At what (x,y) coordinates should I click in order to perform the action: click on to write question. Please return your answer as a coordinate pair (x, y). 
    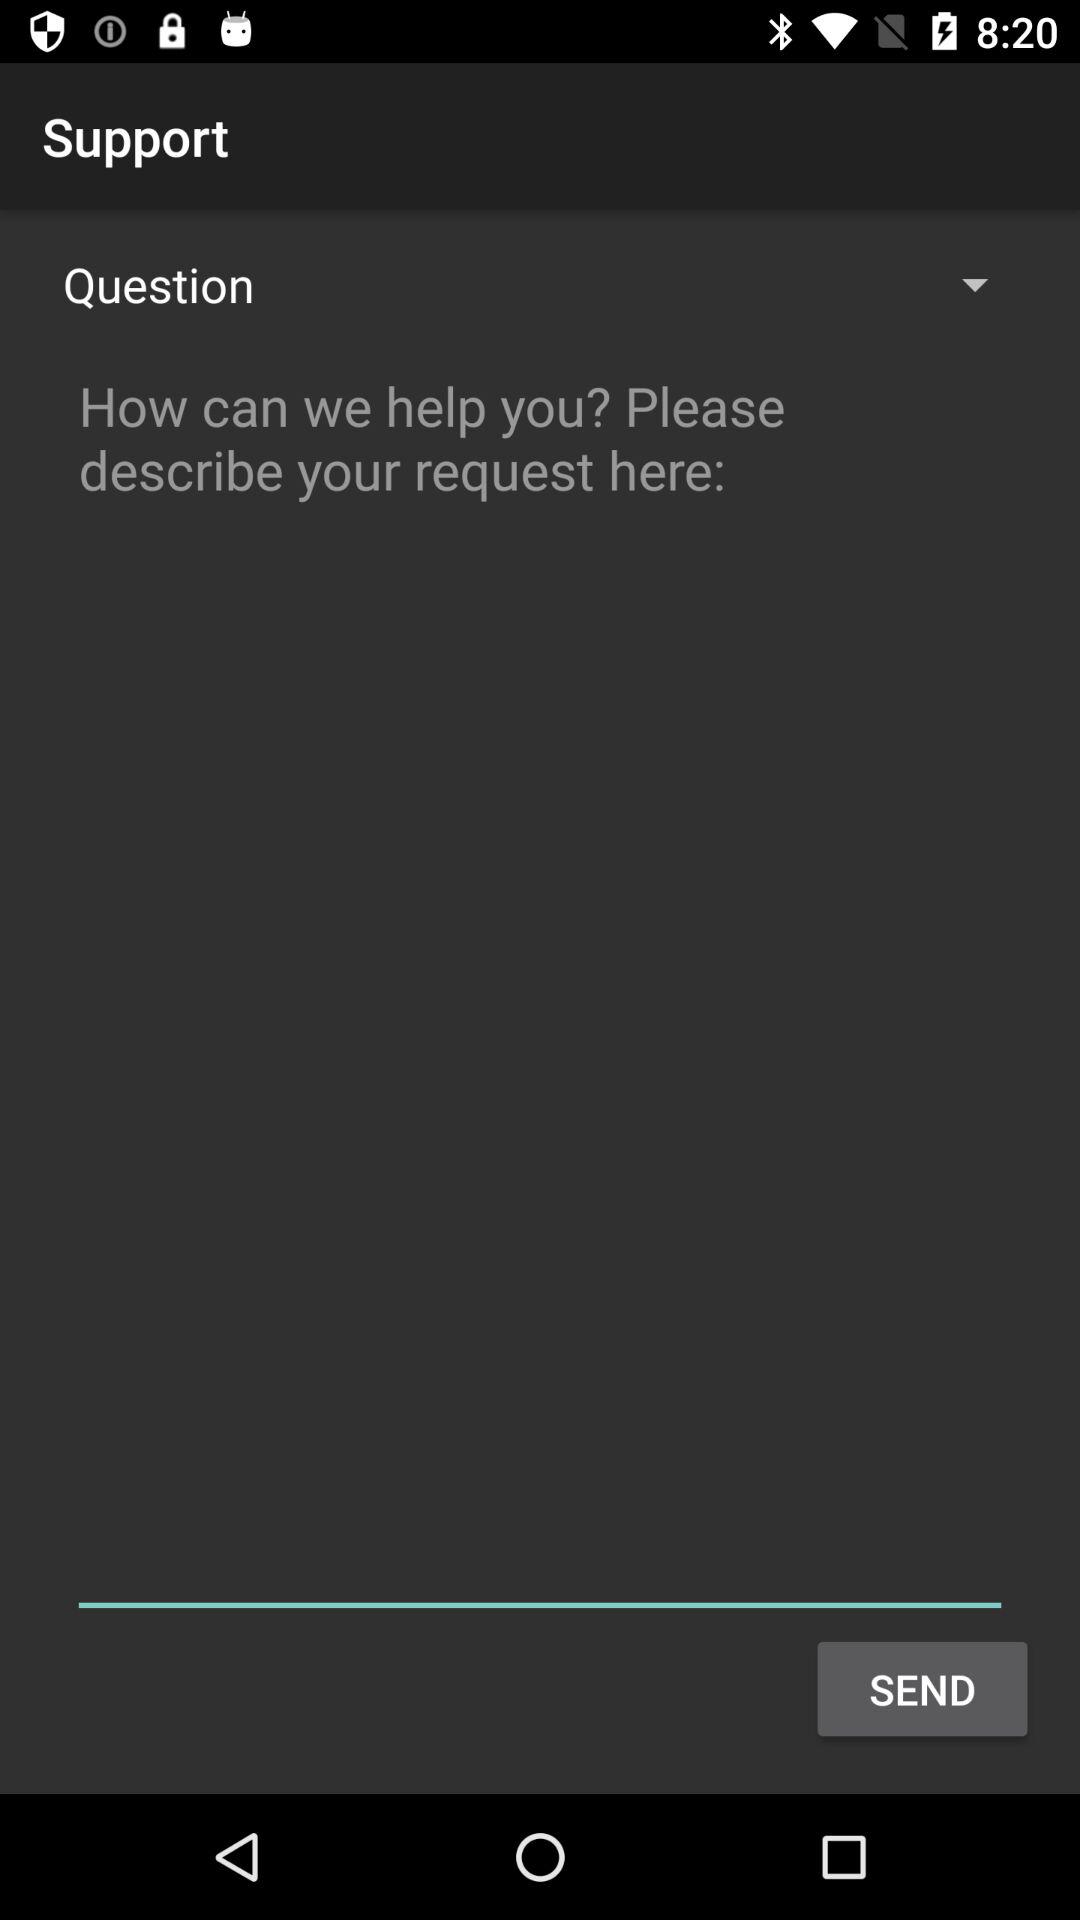
    Looking at the image, I should click on (540, 984).